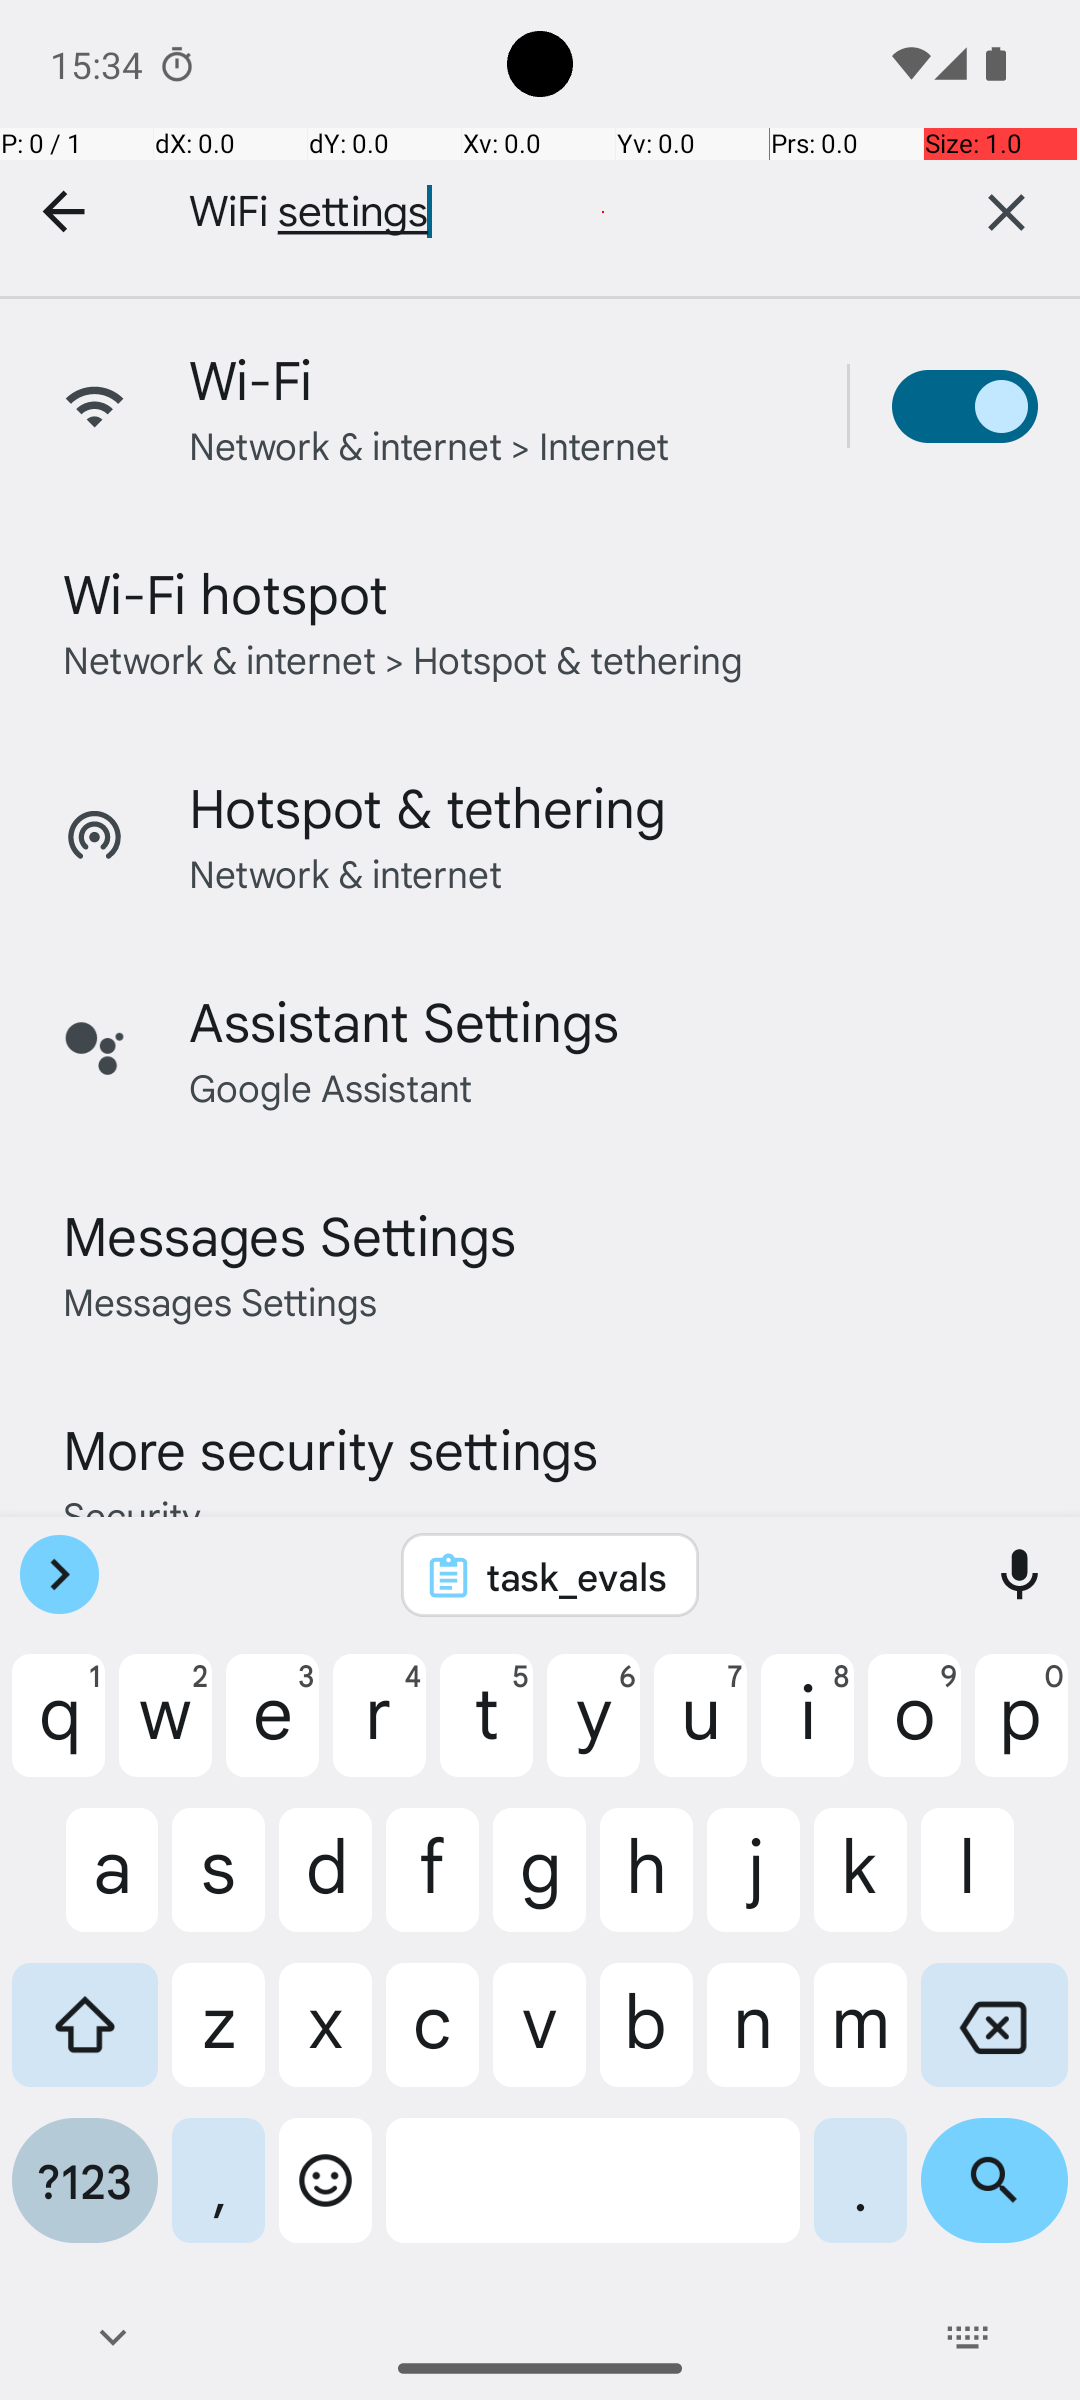  I want to click on Wi-Fi hotspot, so click(226, 592).